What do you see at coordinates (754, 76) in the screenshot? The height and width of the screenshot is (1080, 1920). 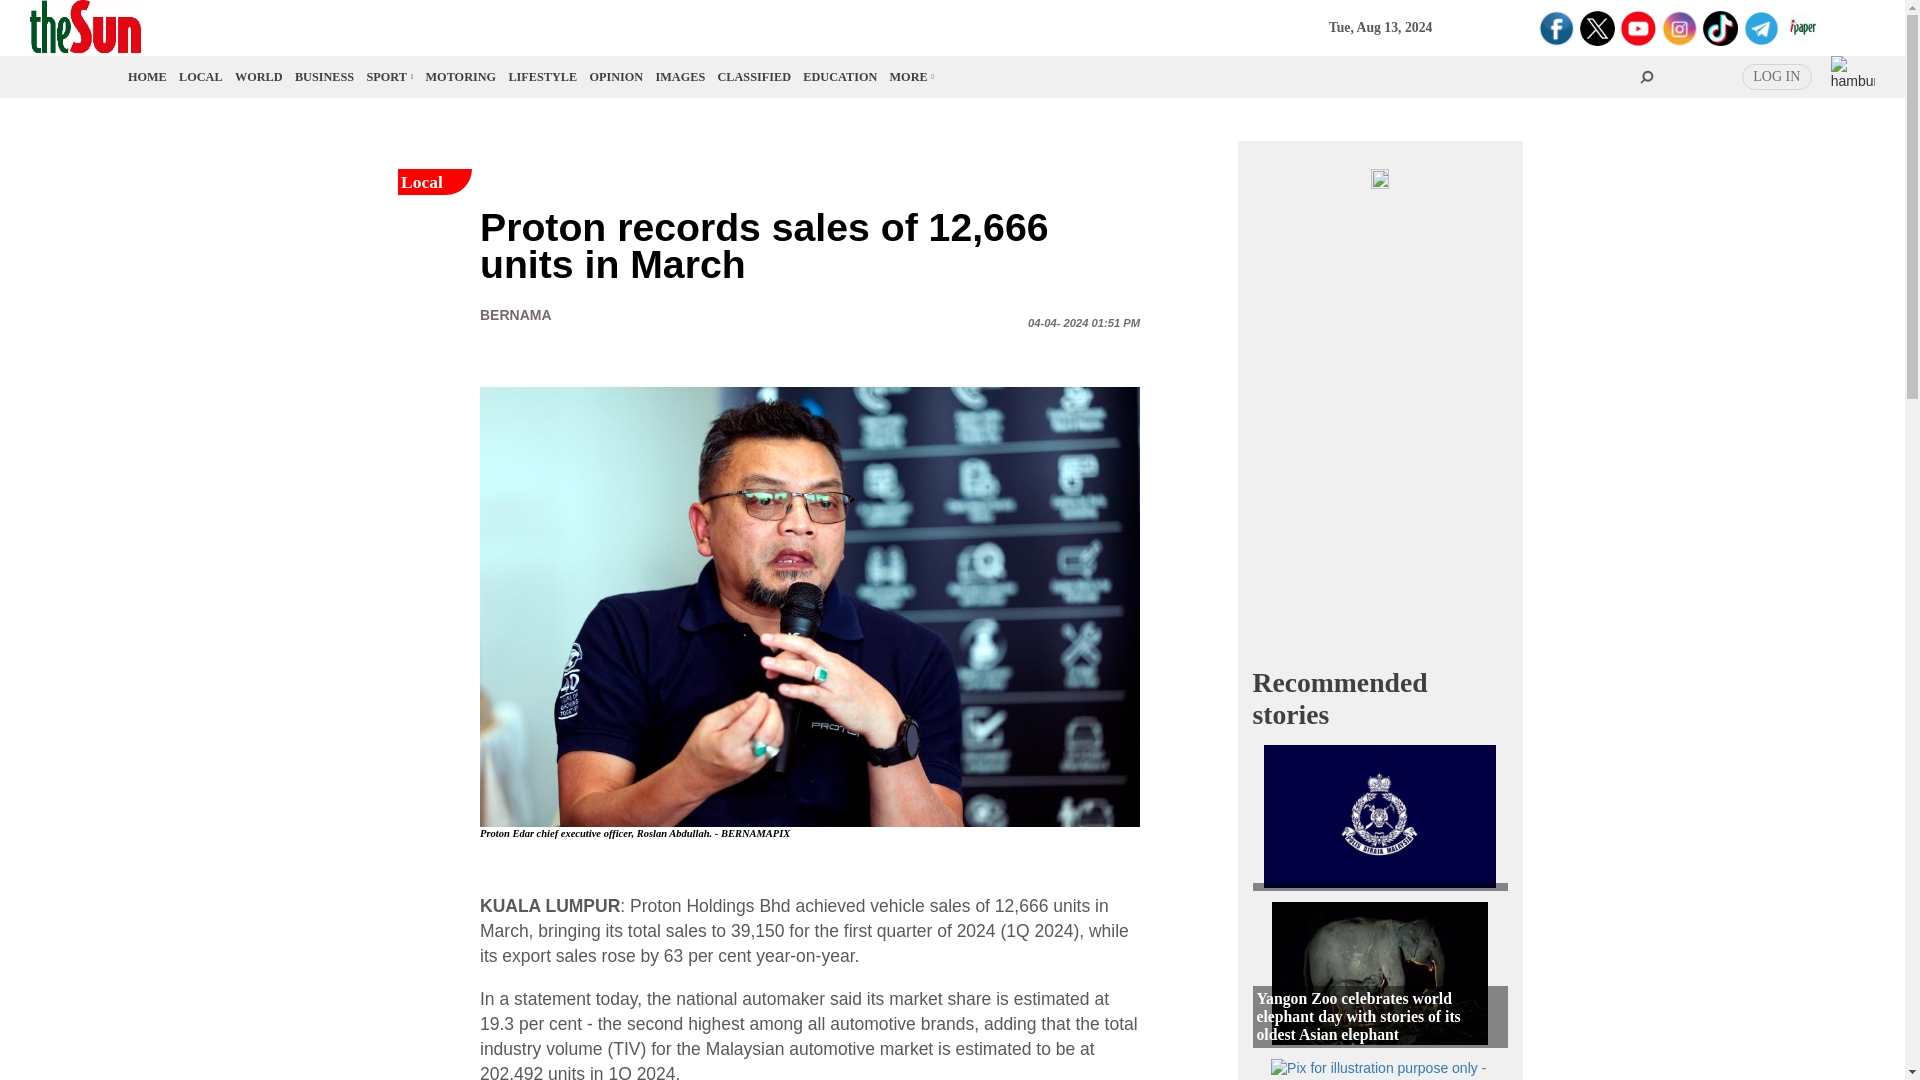 I see `CLASSIFIED` at bounding box center [754, 76].